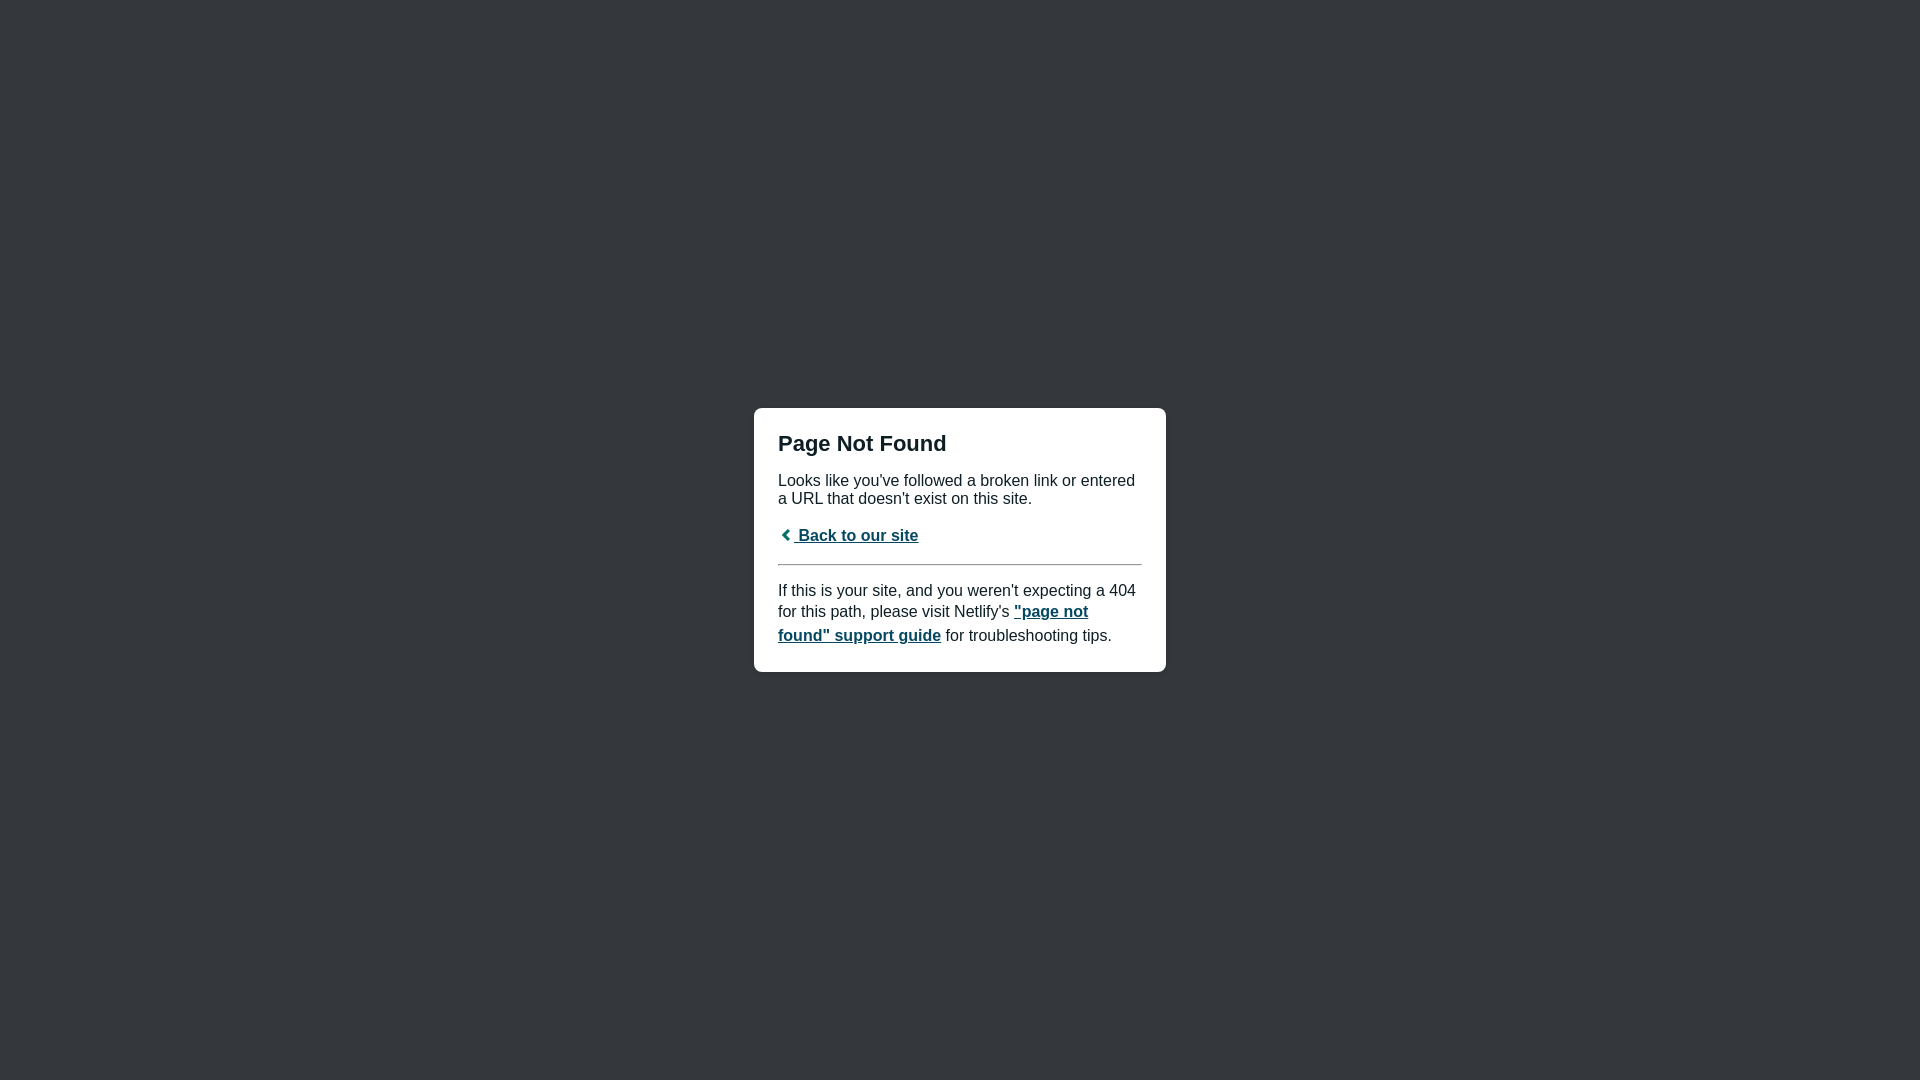 The width and height of the screenshot is (1920, 1080). I want to click on Back to our site, so click(848, 536).